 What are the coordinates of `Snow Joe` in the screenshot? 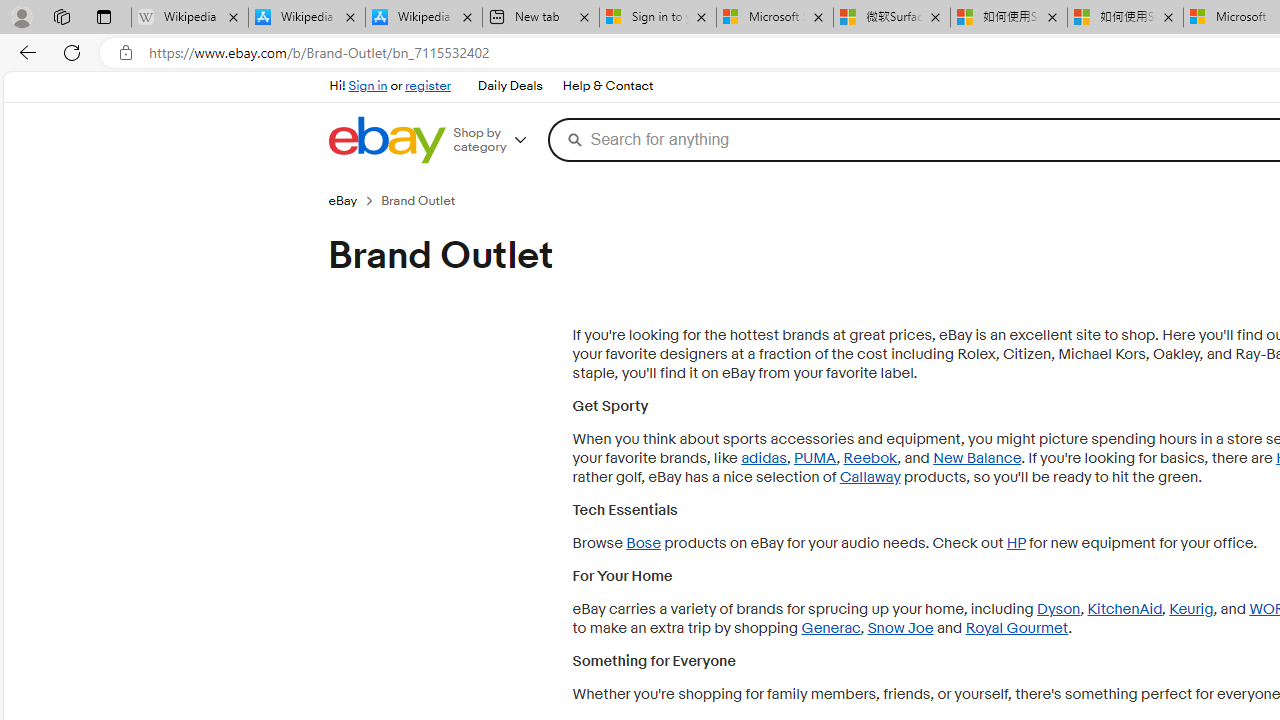 It's located at (900, 628).